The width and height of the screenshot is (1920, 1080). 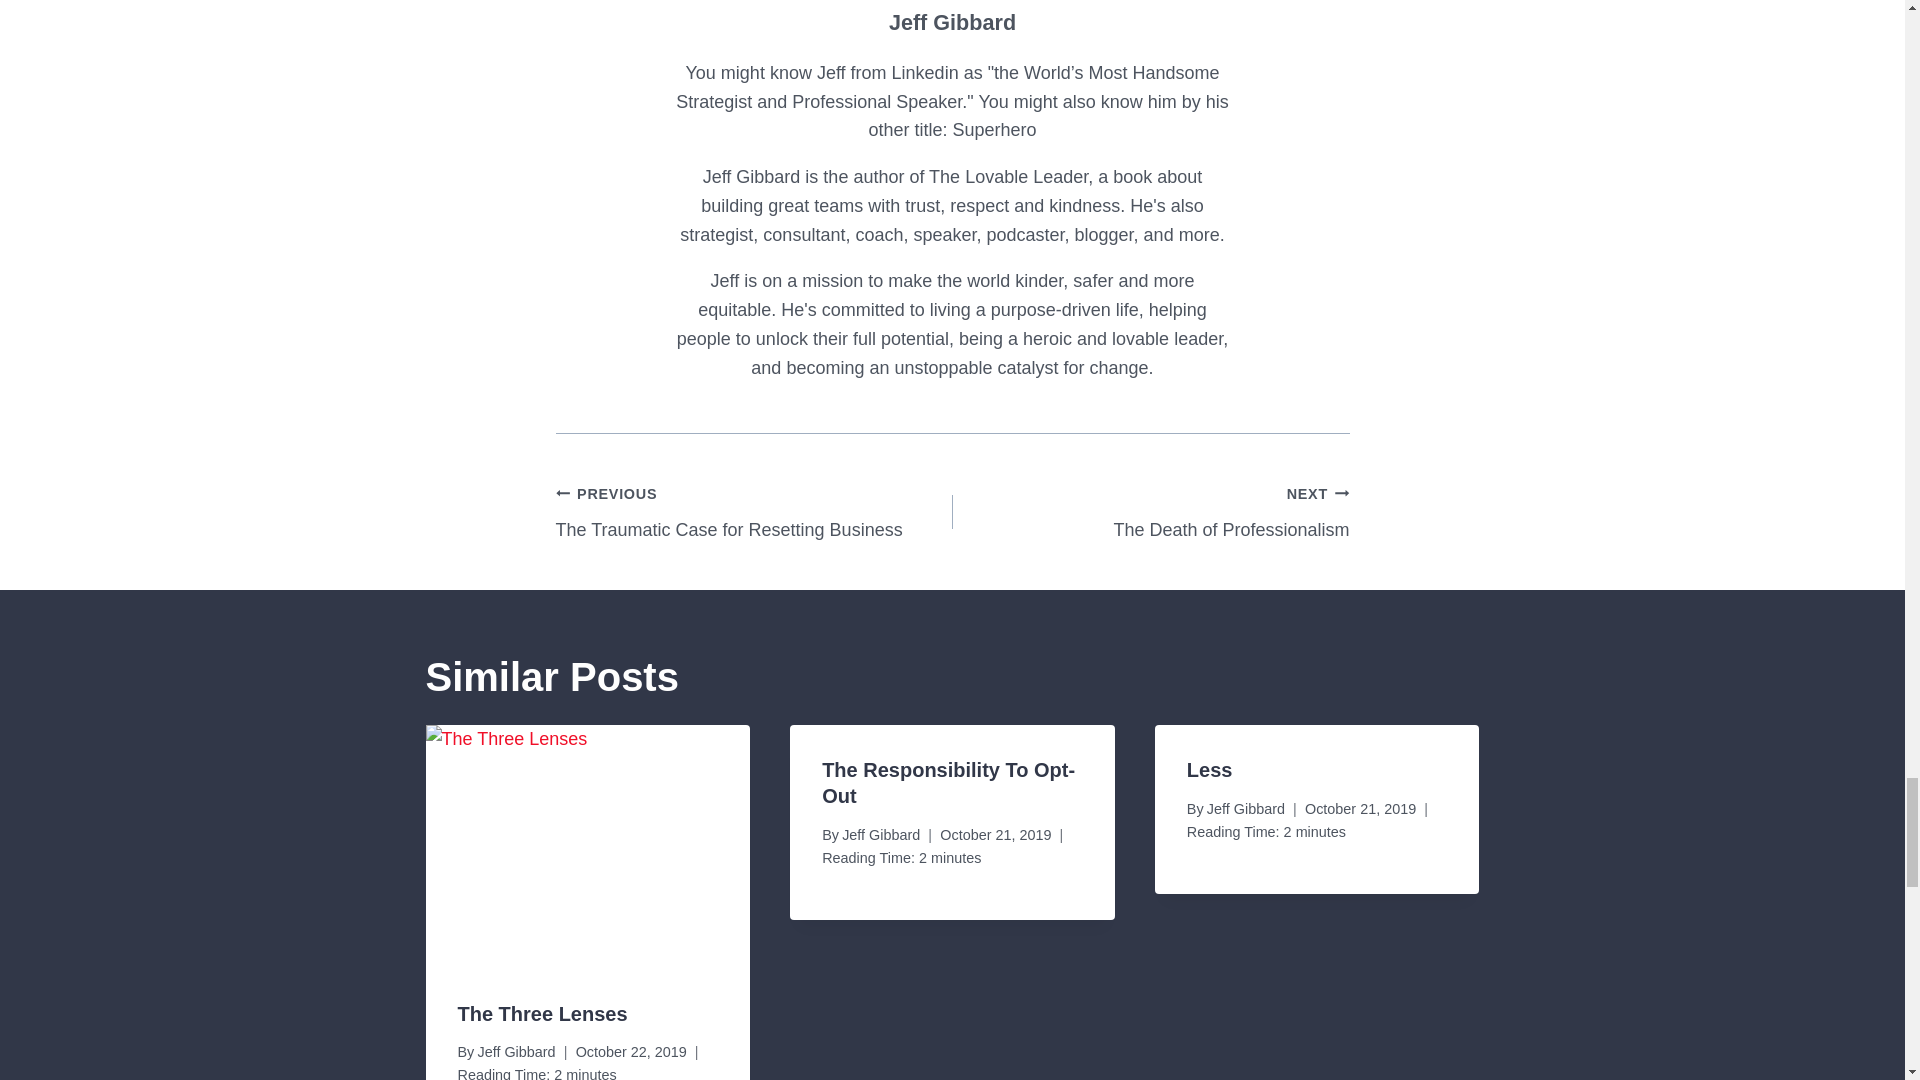 What do you see at coordinates (880, 835) in the screenshot?
I see `Jeff Gibbard` at bounding box center [880, 835].